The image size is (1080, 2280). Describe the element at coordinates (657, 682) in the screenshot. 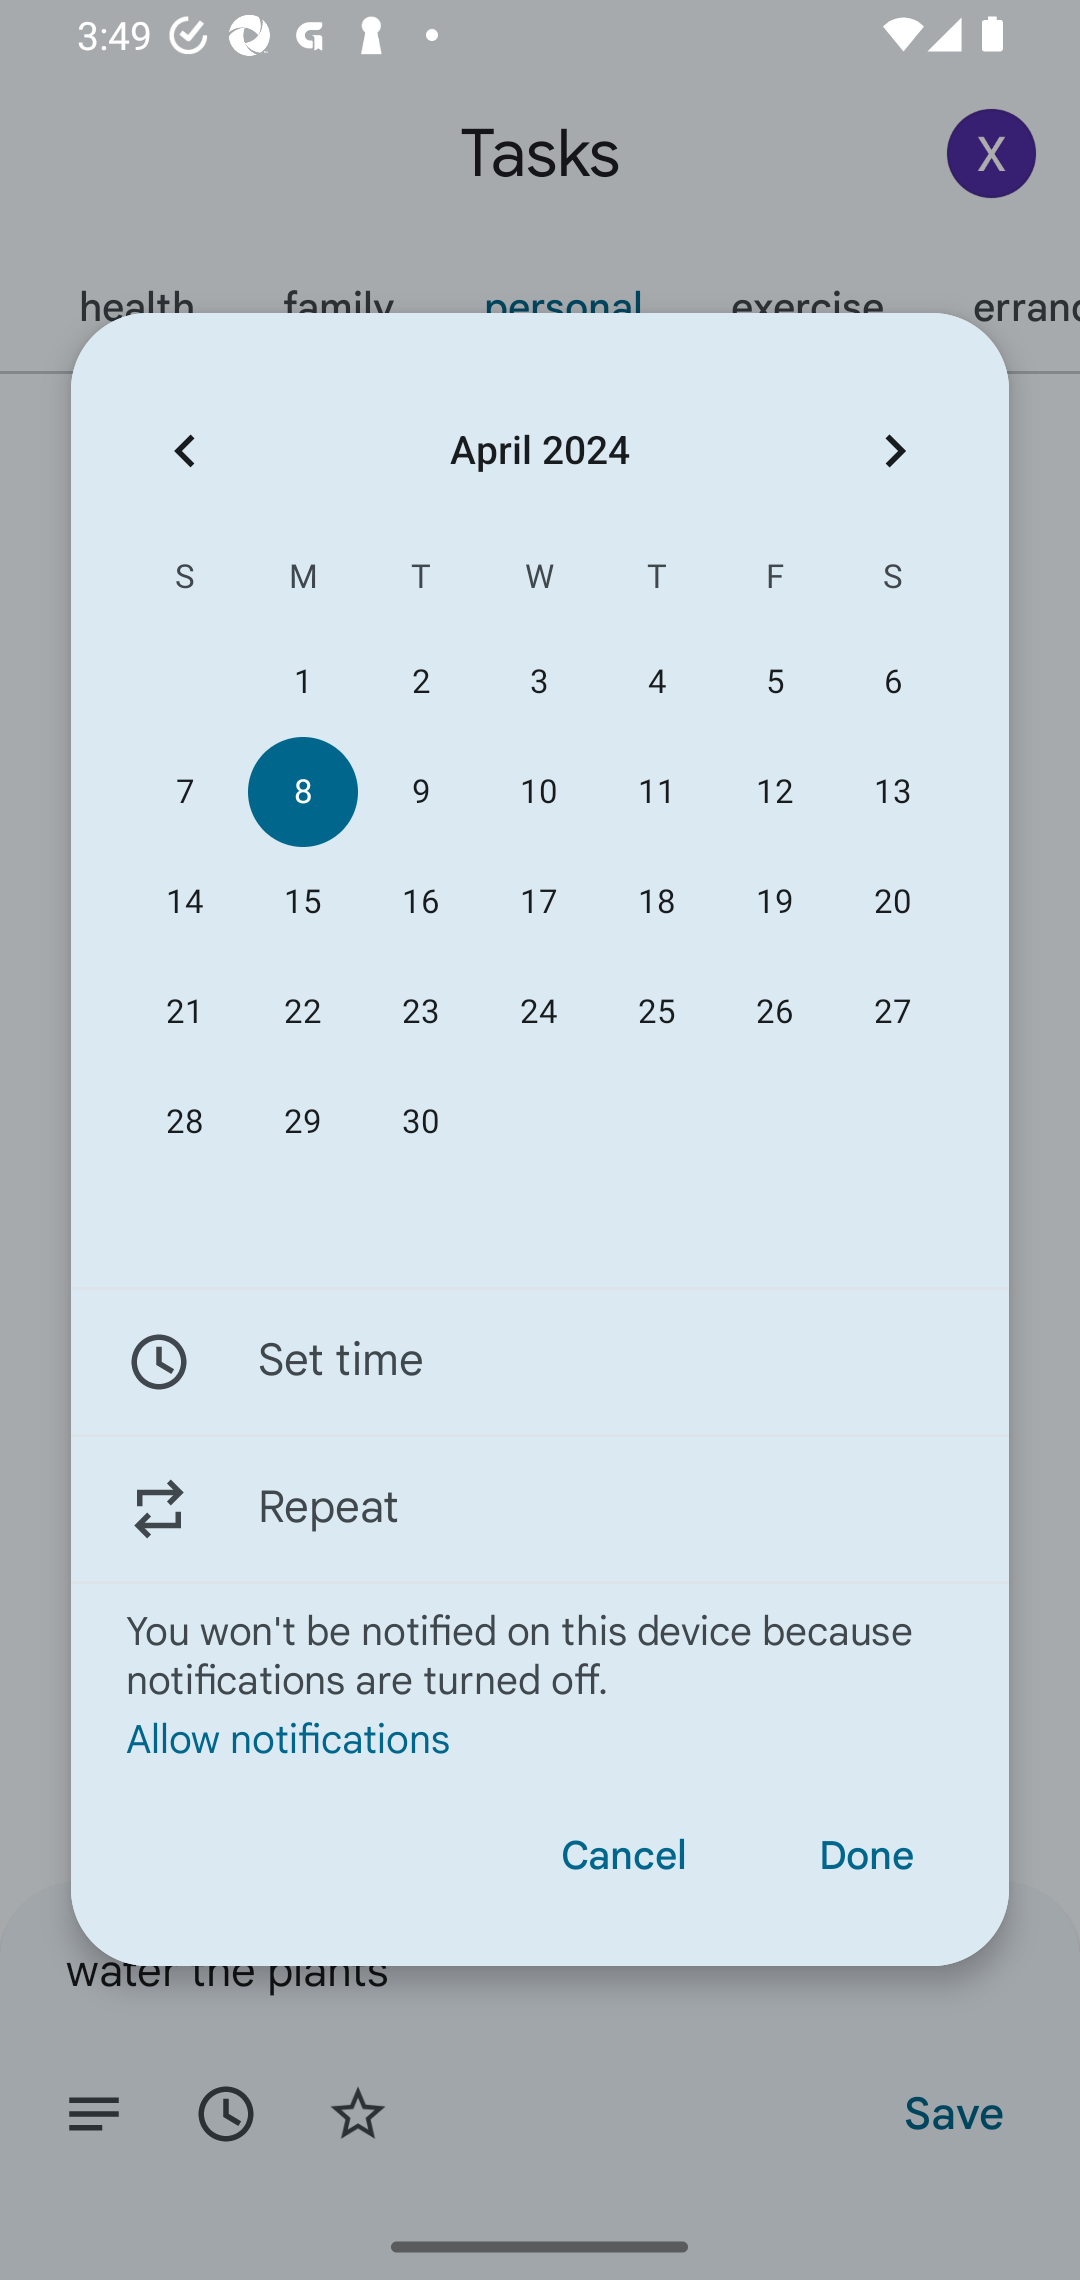

I see `4 04 April 2024` at that location.